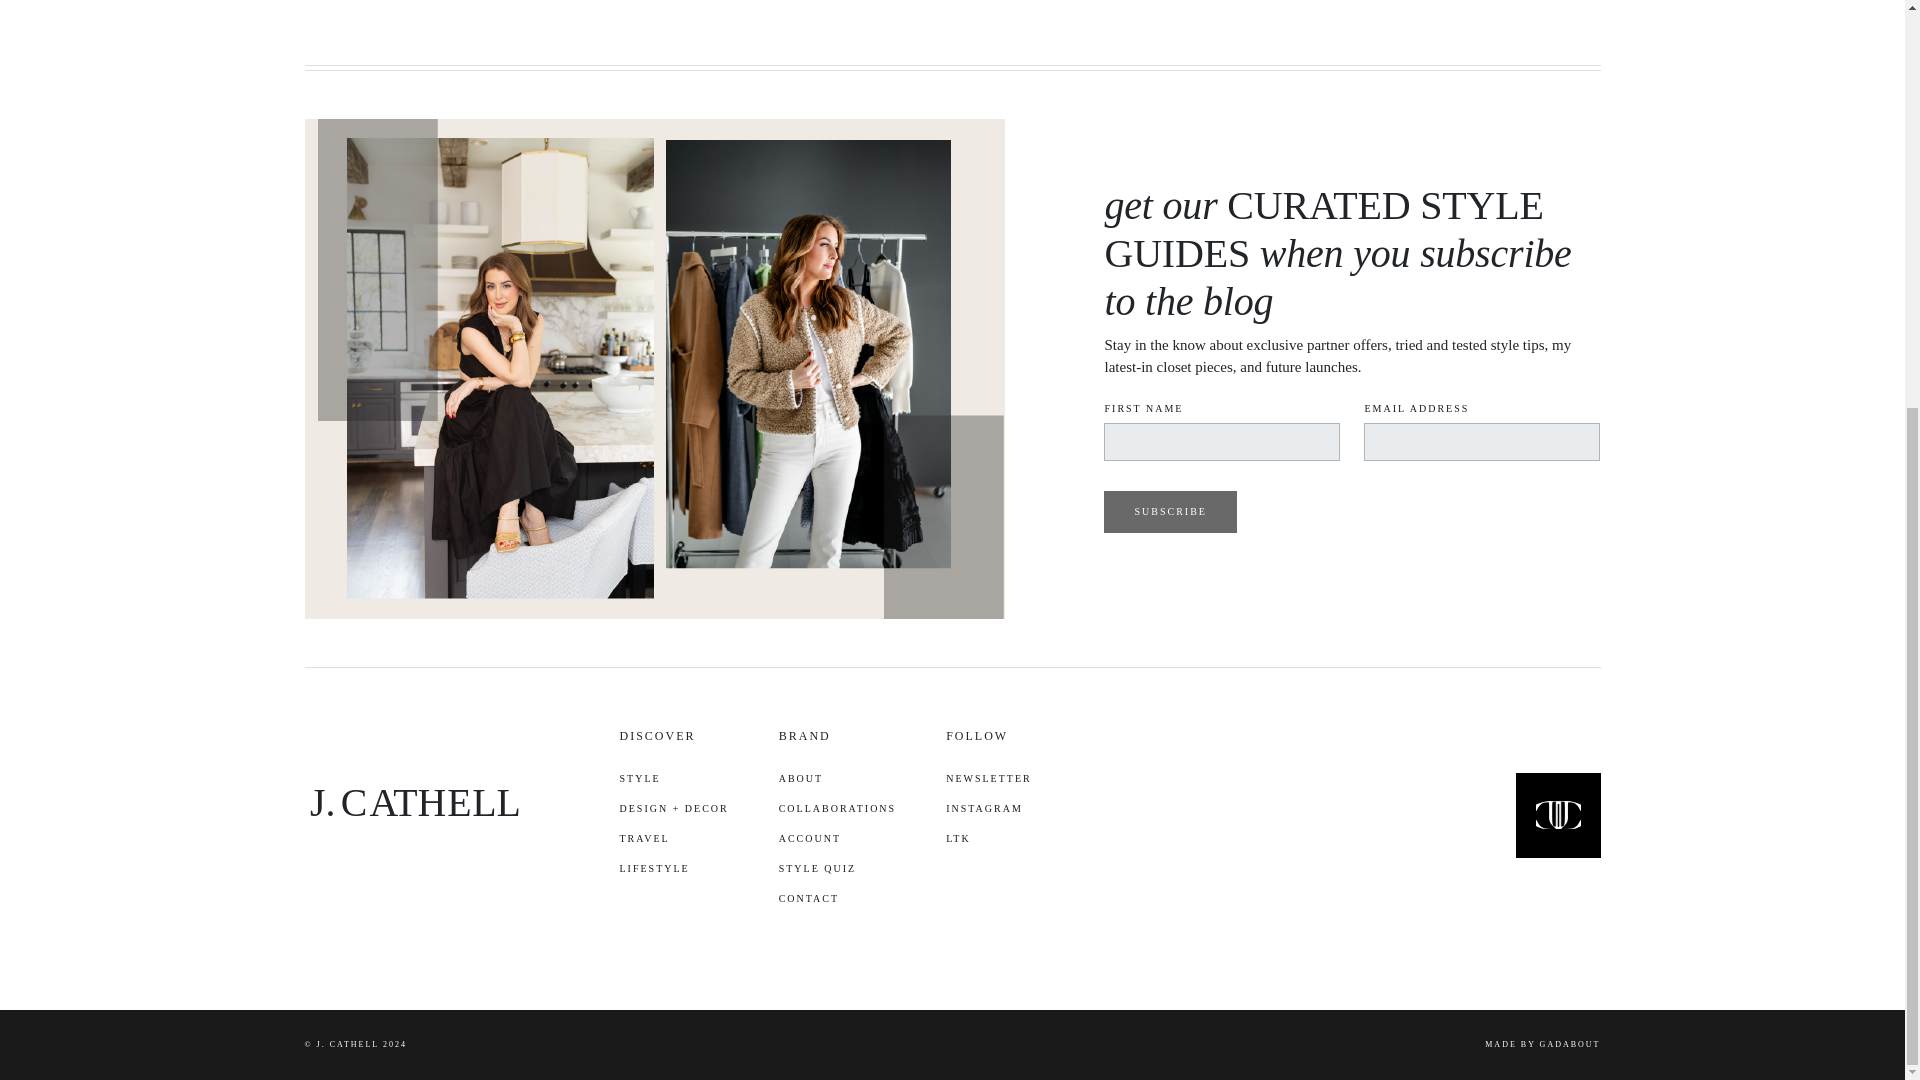 The height and width of the screenshot is (1080, 1920). Describe the element at coordinates (838, 808) in the screenshot. I see `COLLABORATIONS` at that location.